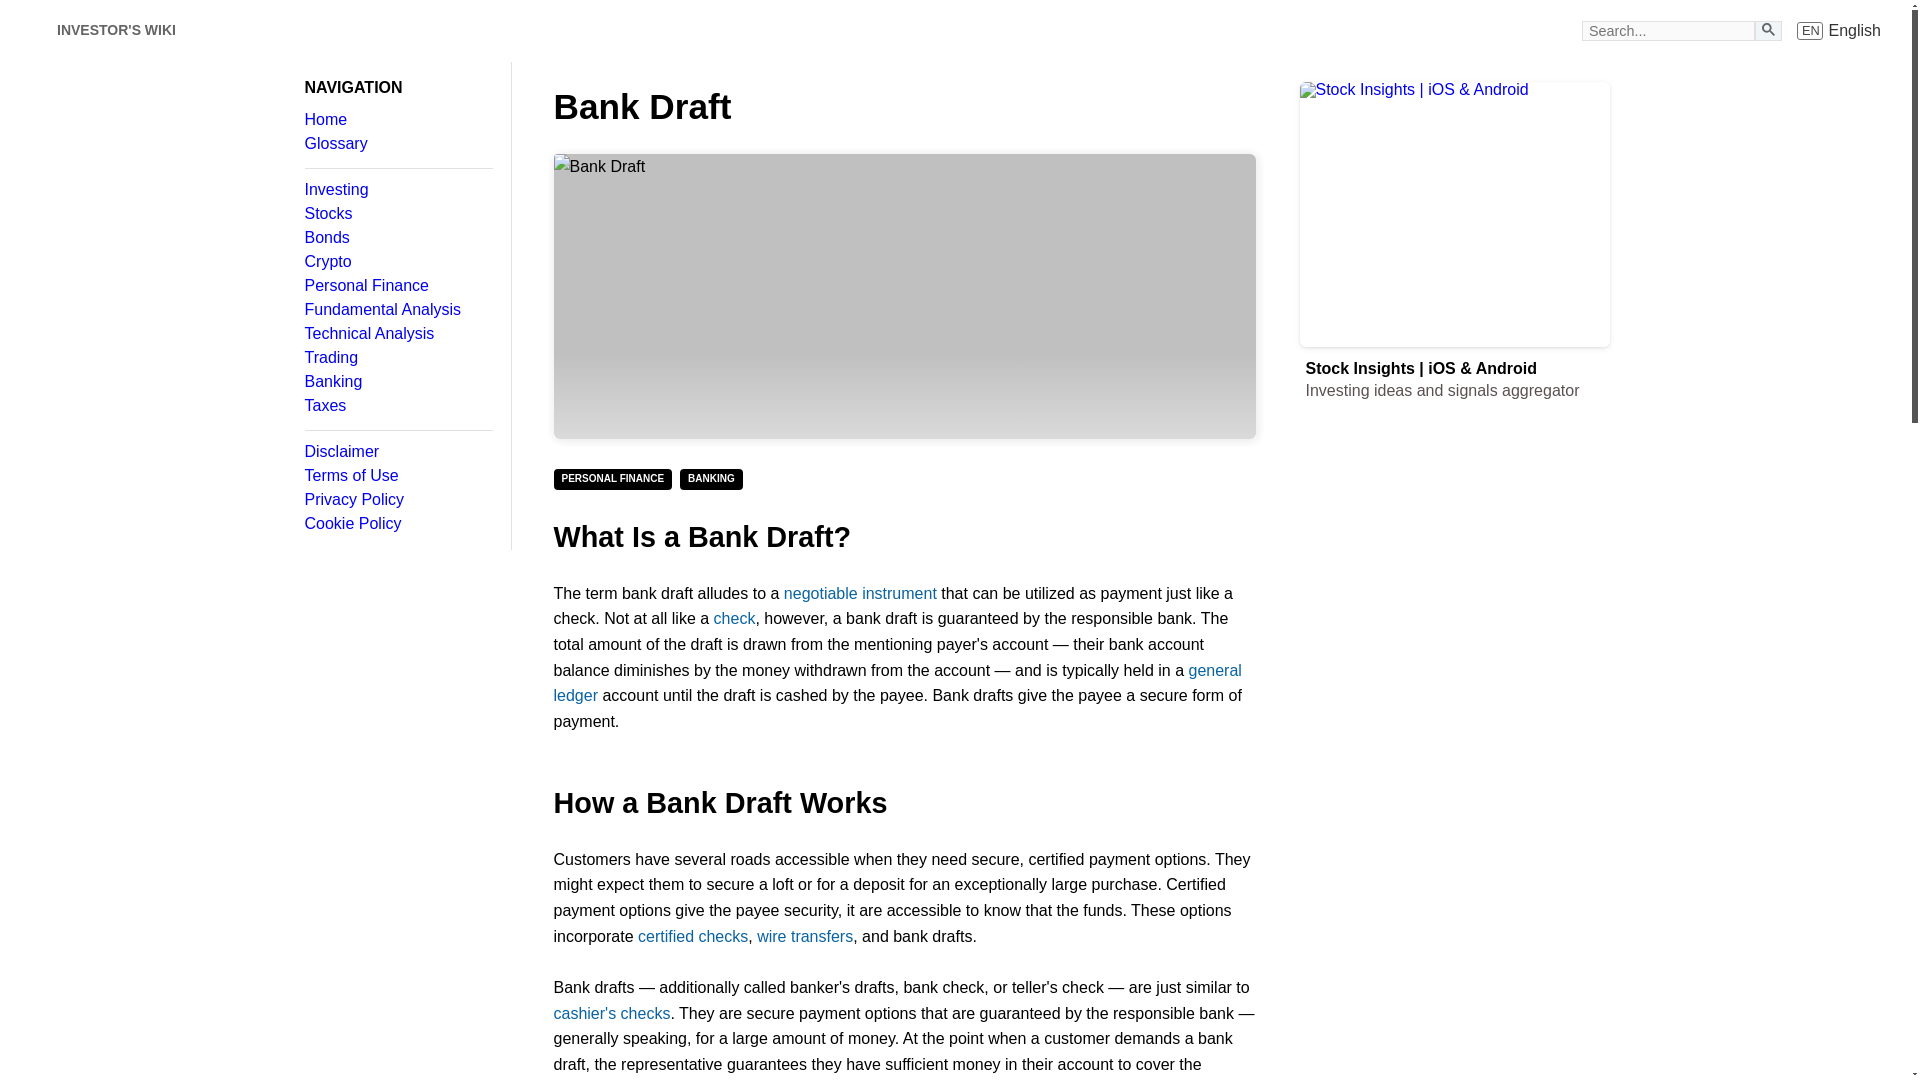  I want to click on Privacy Policy, so click(397, 500).